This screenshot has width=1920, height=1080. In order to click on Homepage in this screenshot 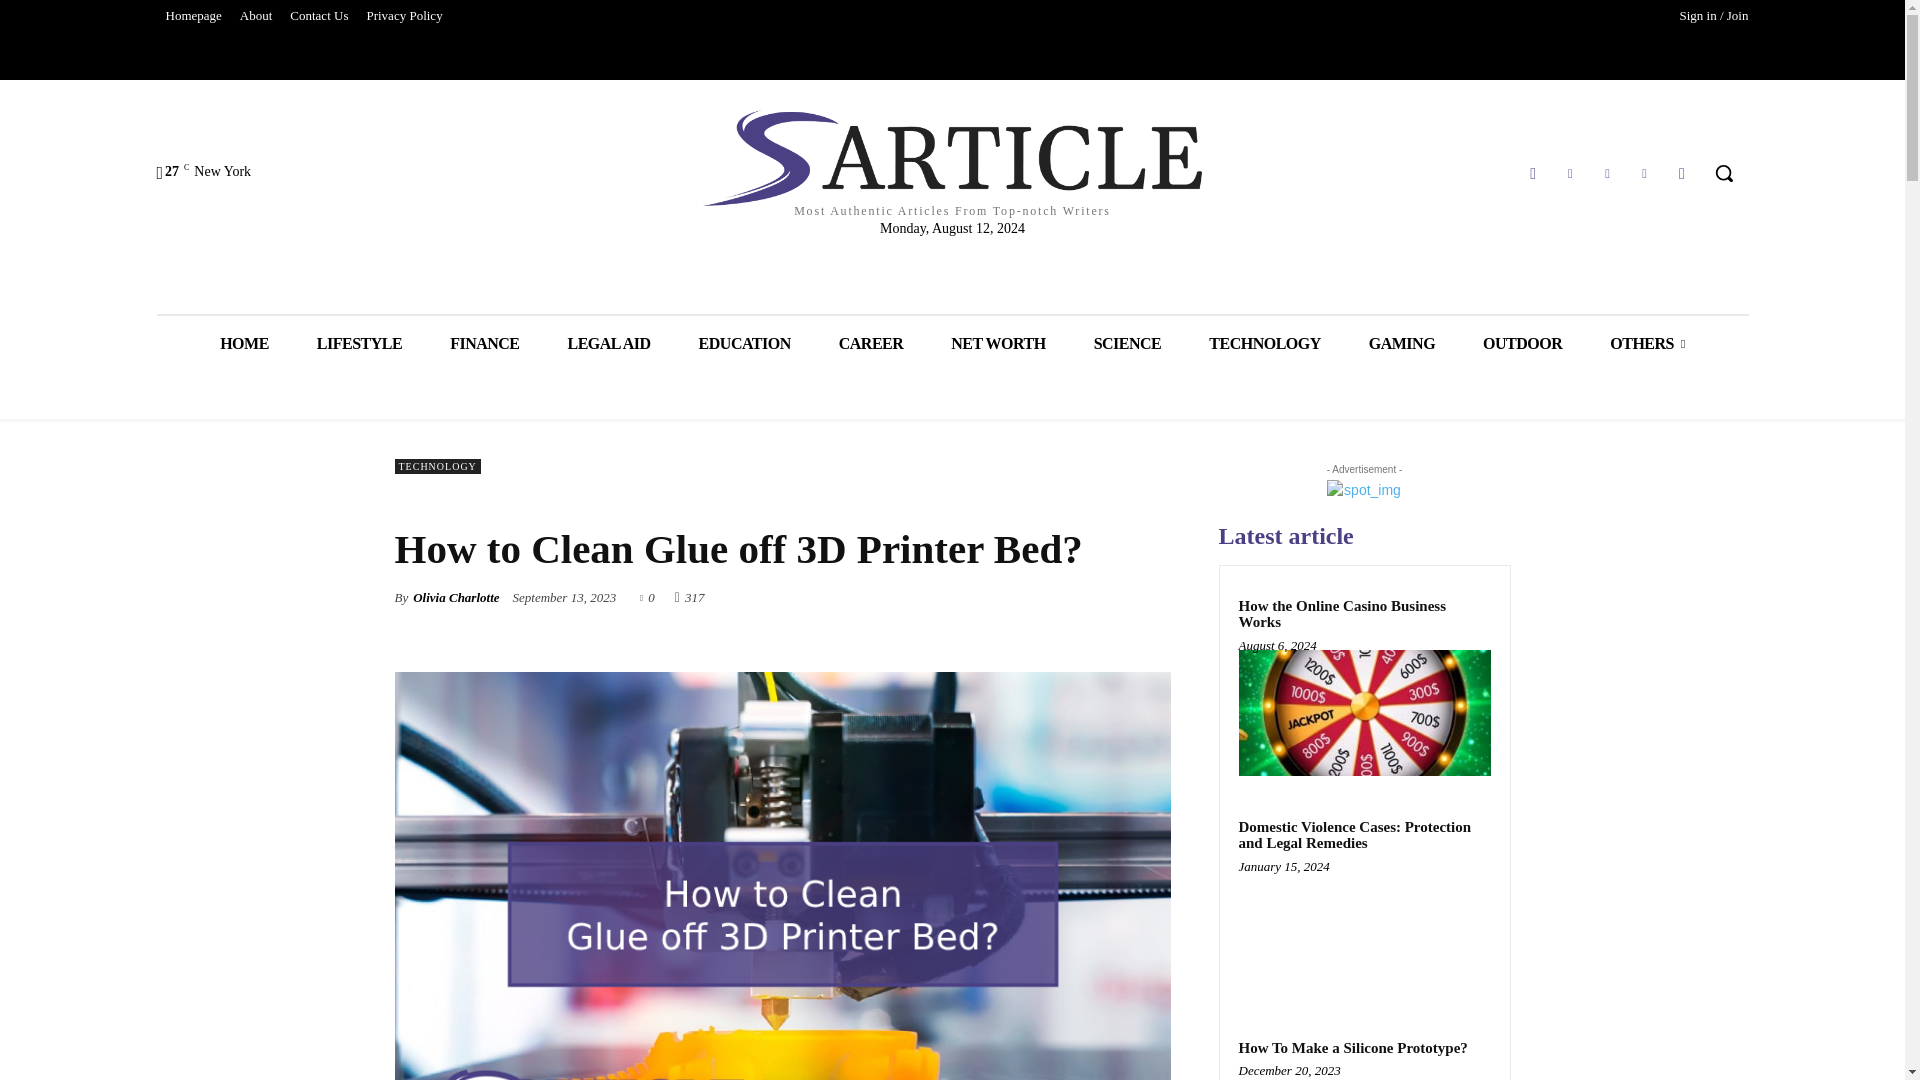, I will do `click(192, 16)`.